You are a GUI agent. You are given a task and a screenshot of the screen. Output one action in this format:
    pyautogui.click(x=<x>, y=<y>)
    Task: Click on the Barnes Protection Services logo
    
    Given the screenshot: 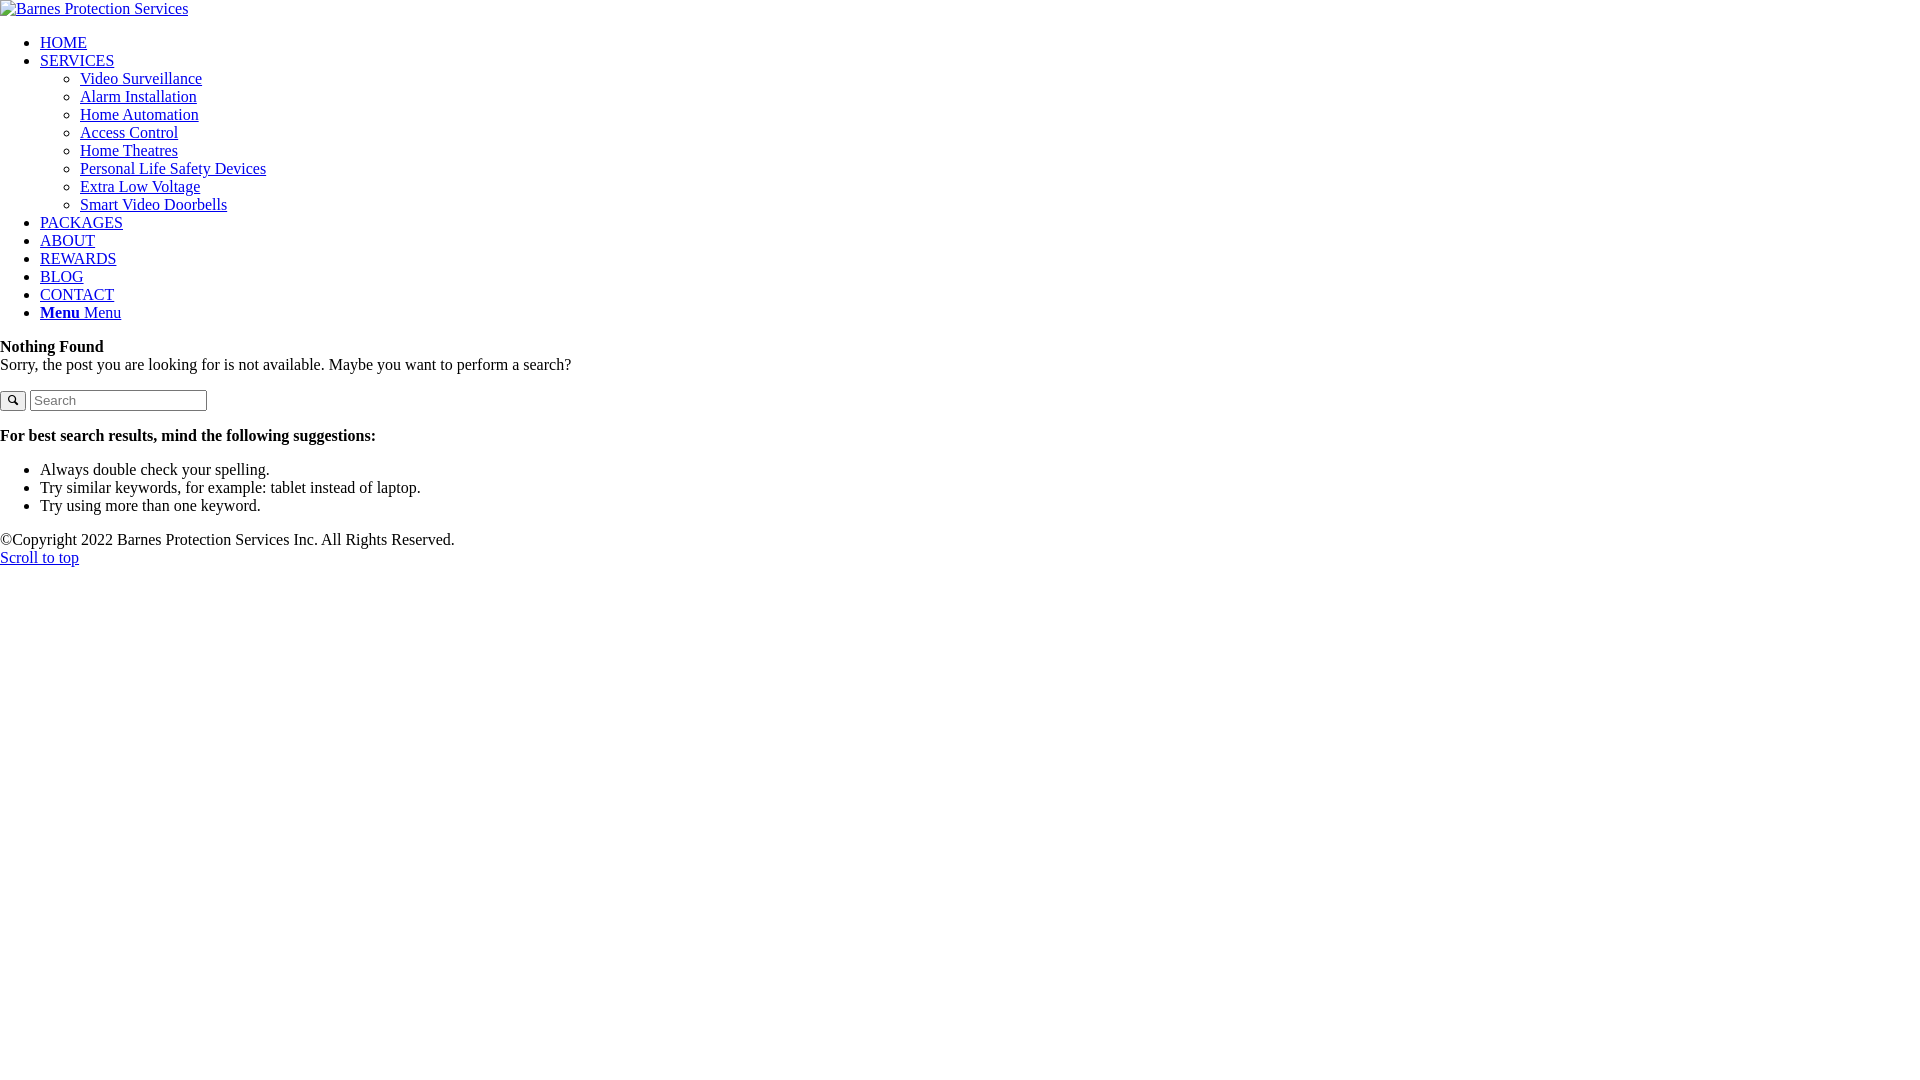 What is the action you would take?
    pyautogui.click(x=94, y=9)
    